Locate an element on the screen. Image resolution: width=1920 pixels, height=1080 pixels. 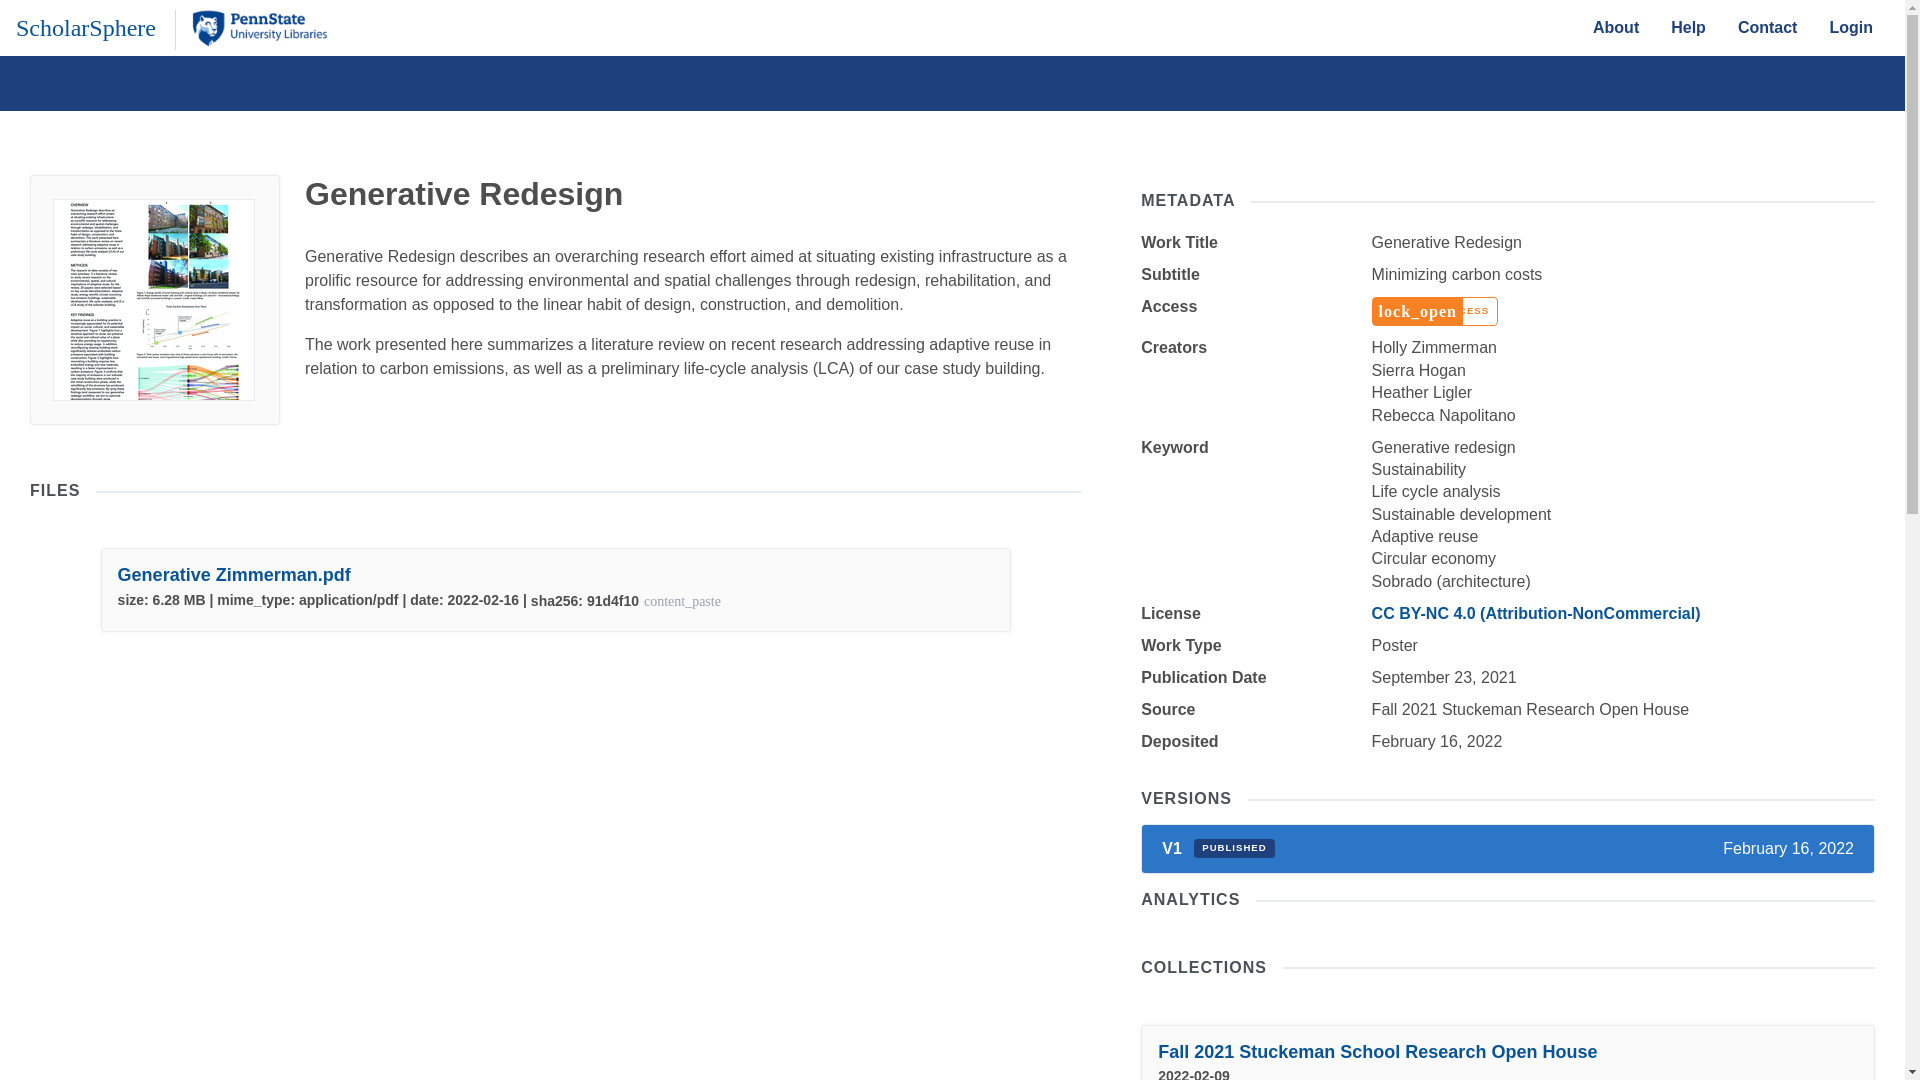
Login is located at coordinates (1850, 27).